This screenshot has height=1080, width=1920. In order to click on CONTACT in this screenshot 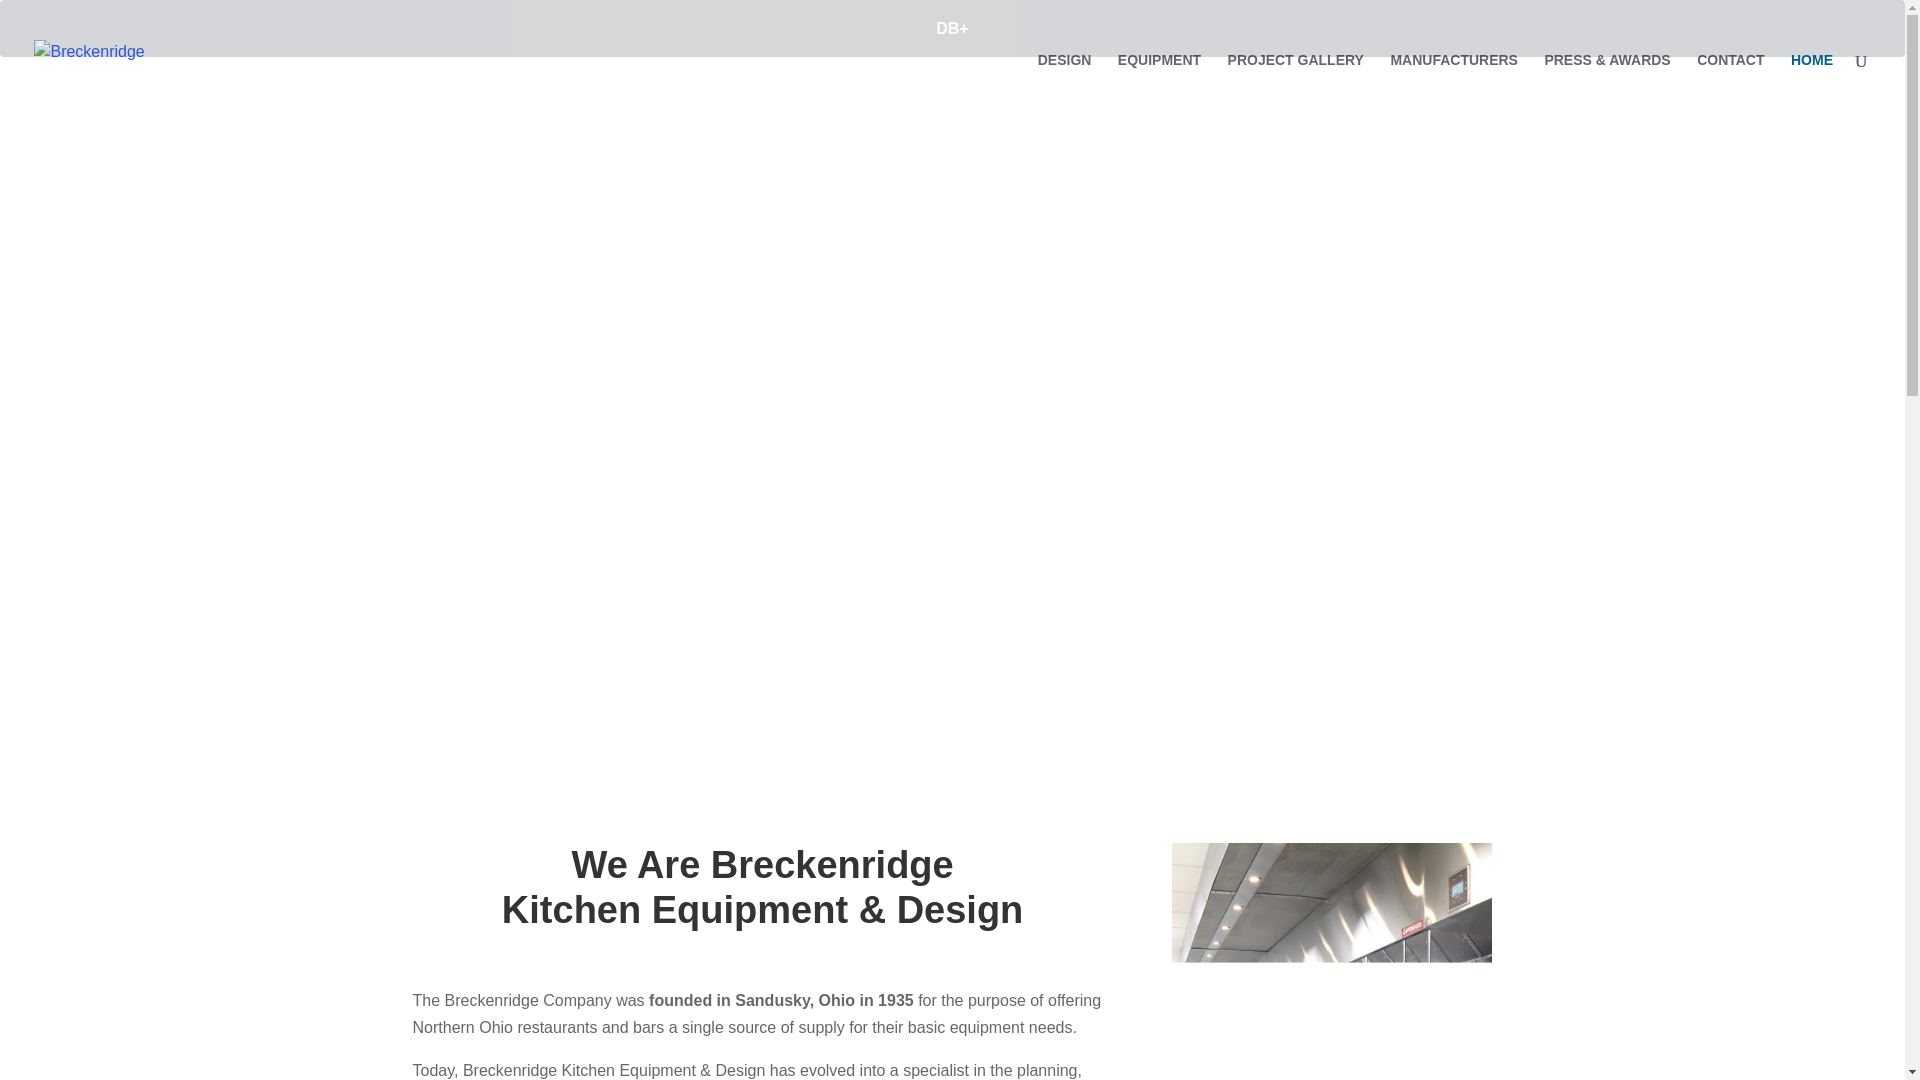, I will do `click(1730, 86)`.